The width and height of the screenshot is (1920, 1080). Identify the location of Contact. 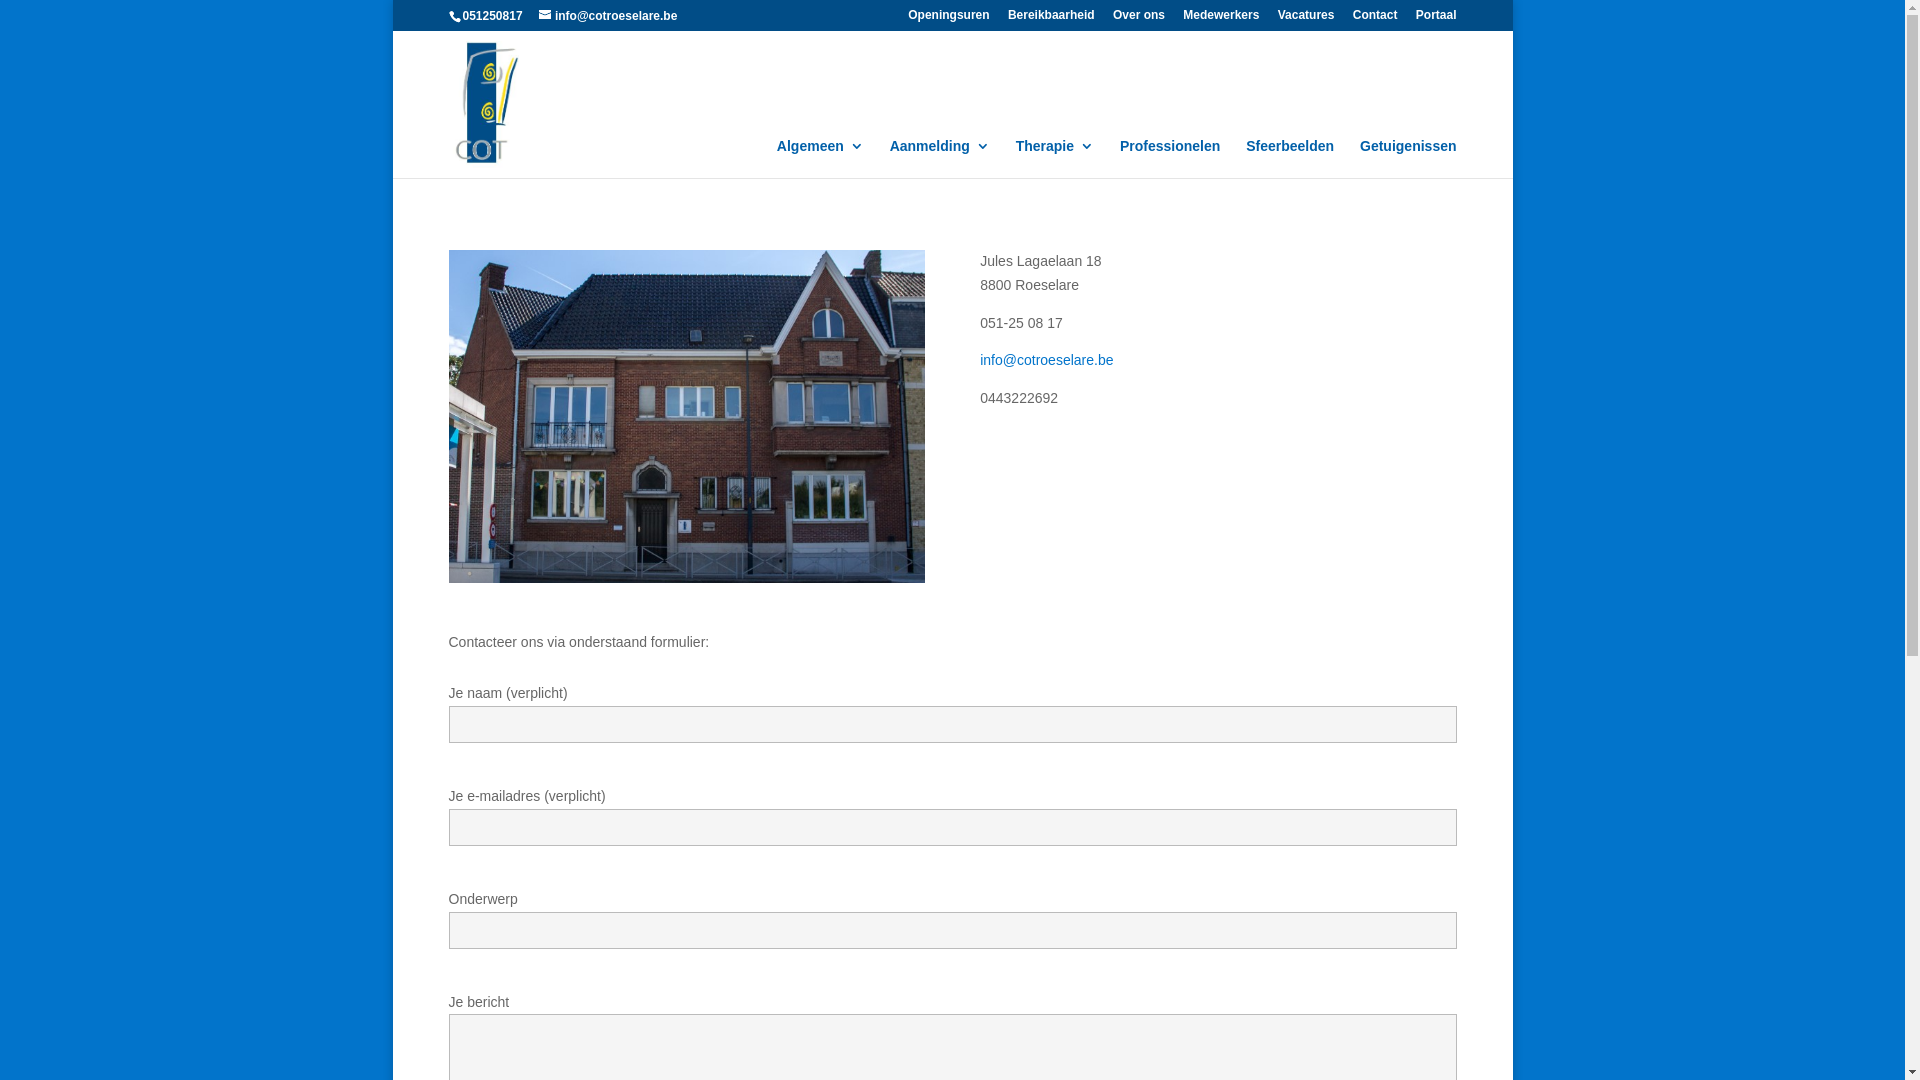
(1376, 20).